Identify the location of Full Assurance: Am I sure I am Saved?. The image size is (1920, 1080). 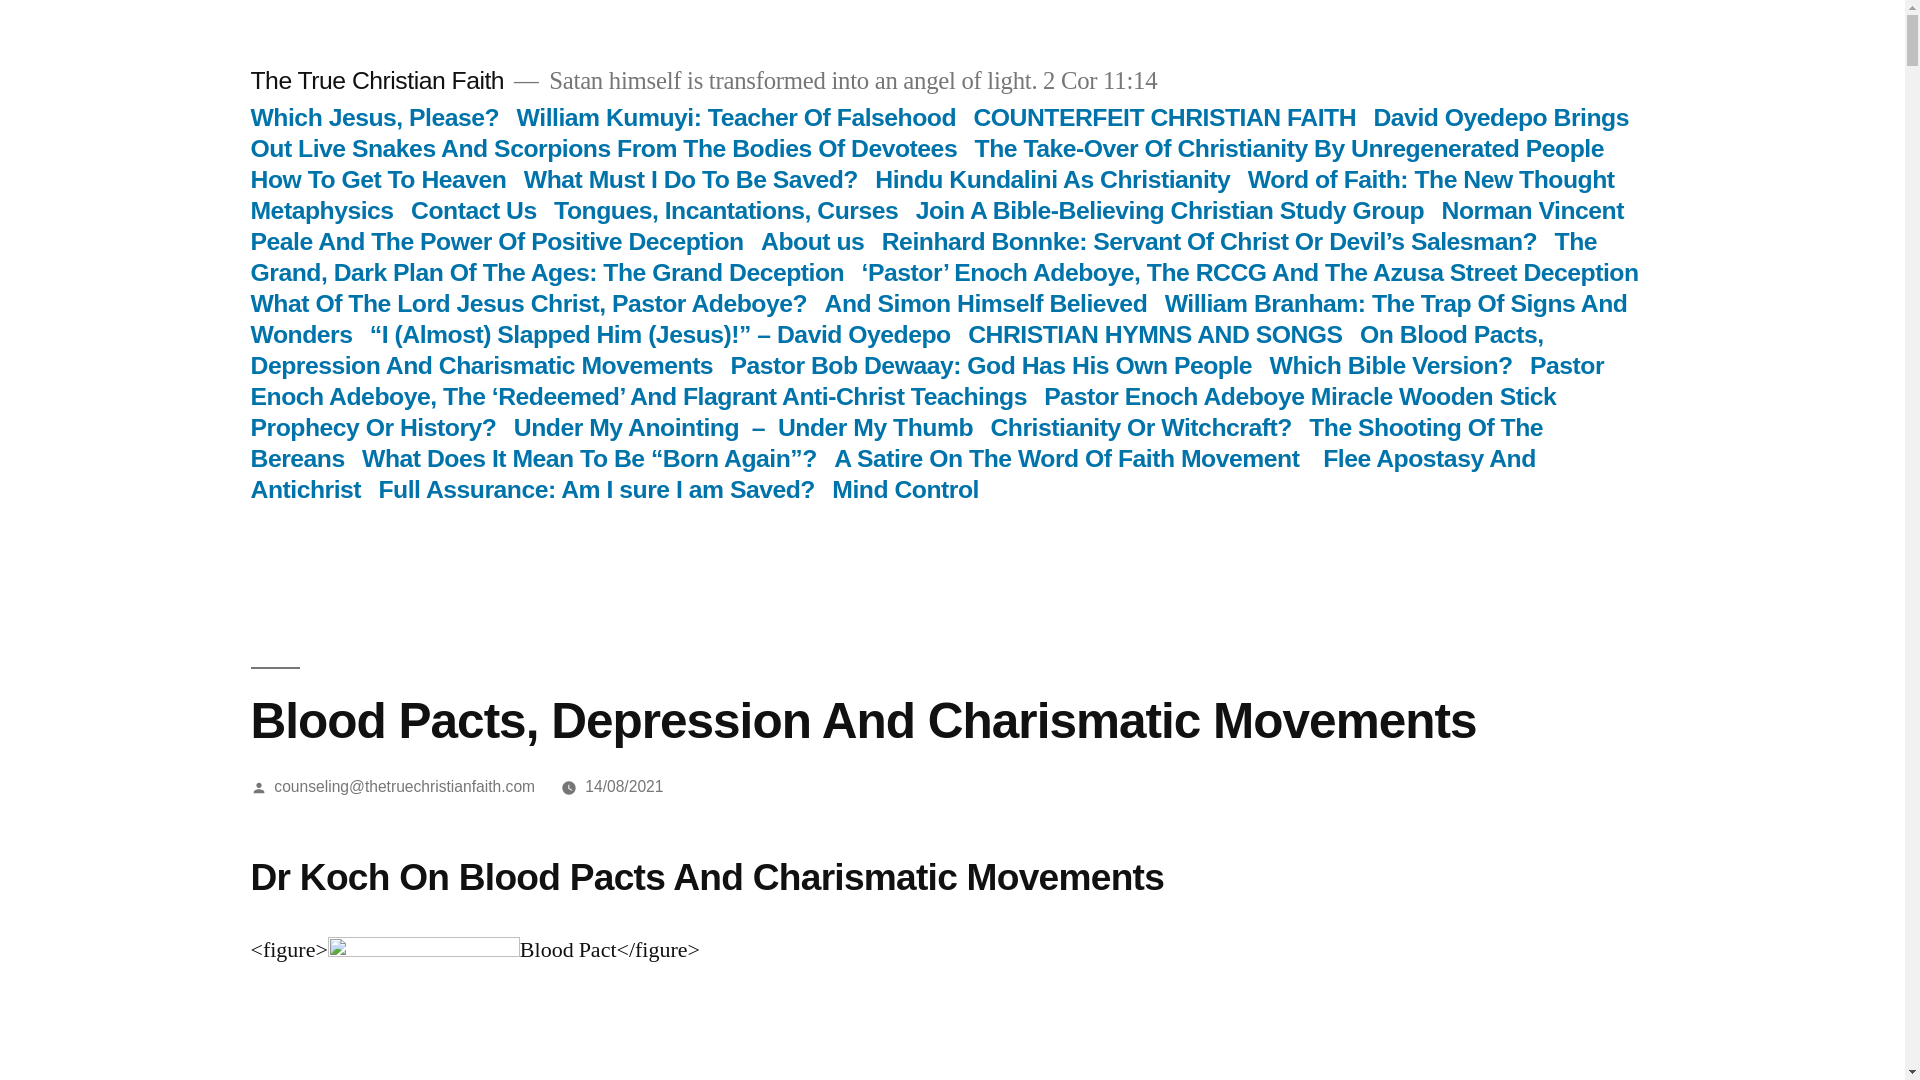
(596, 490).